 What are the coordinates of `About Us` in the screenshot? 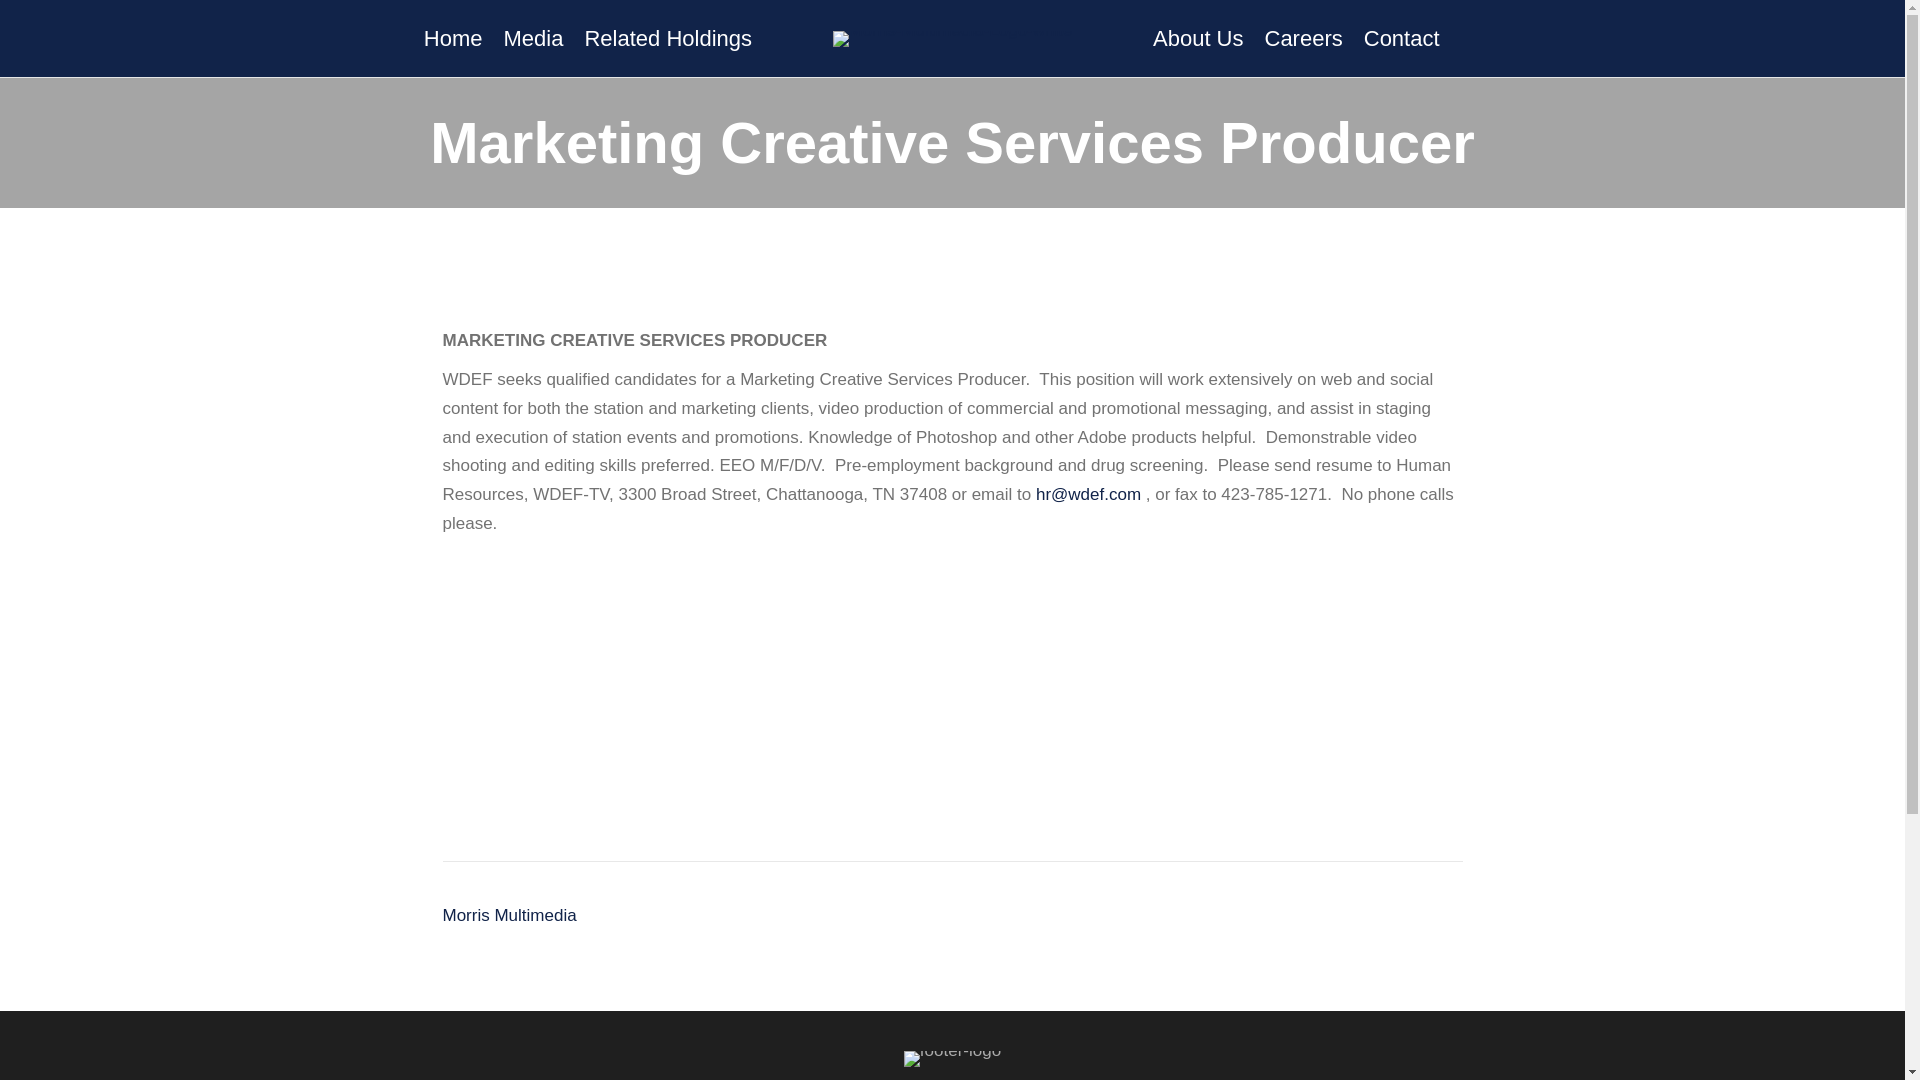 It's located at (1198, 38).